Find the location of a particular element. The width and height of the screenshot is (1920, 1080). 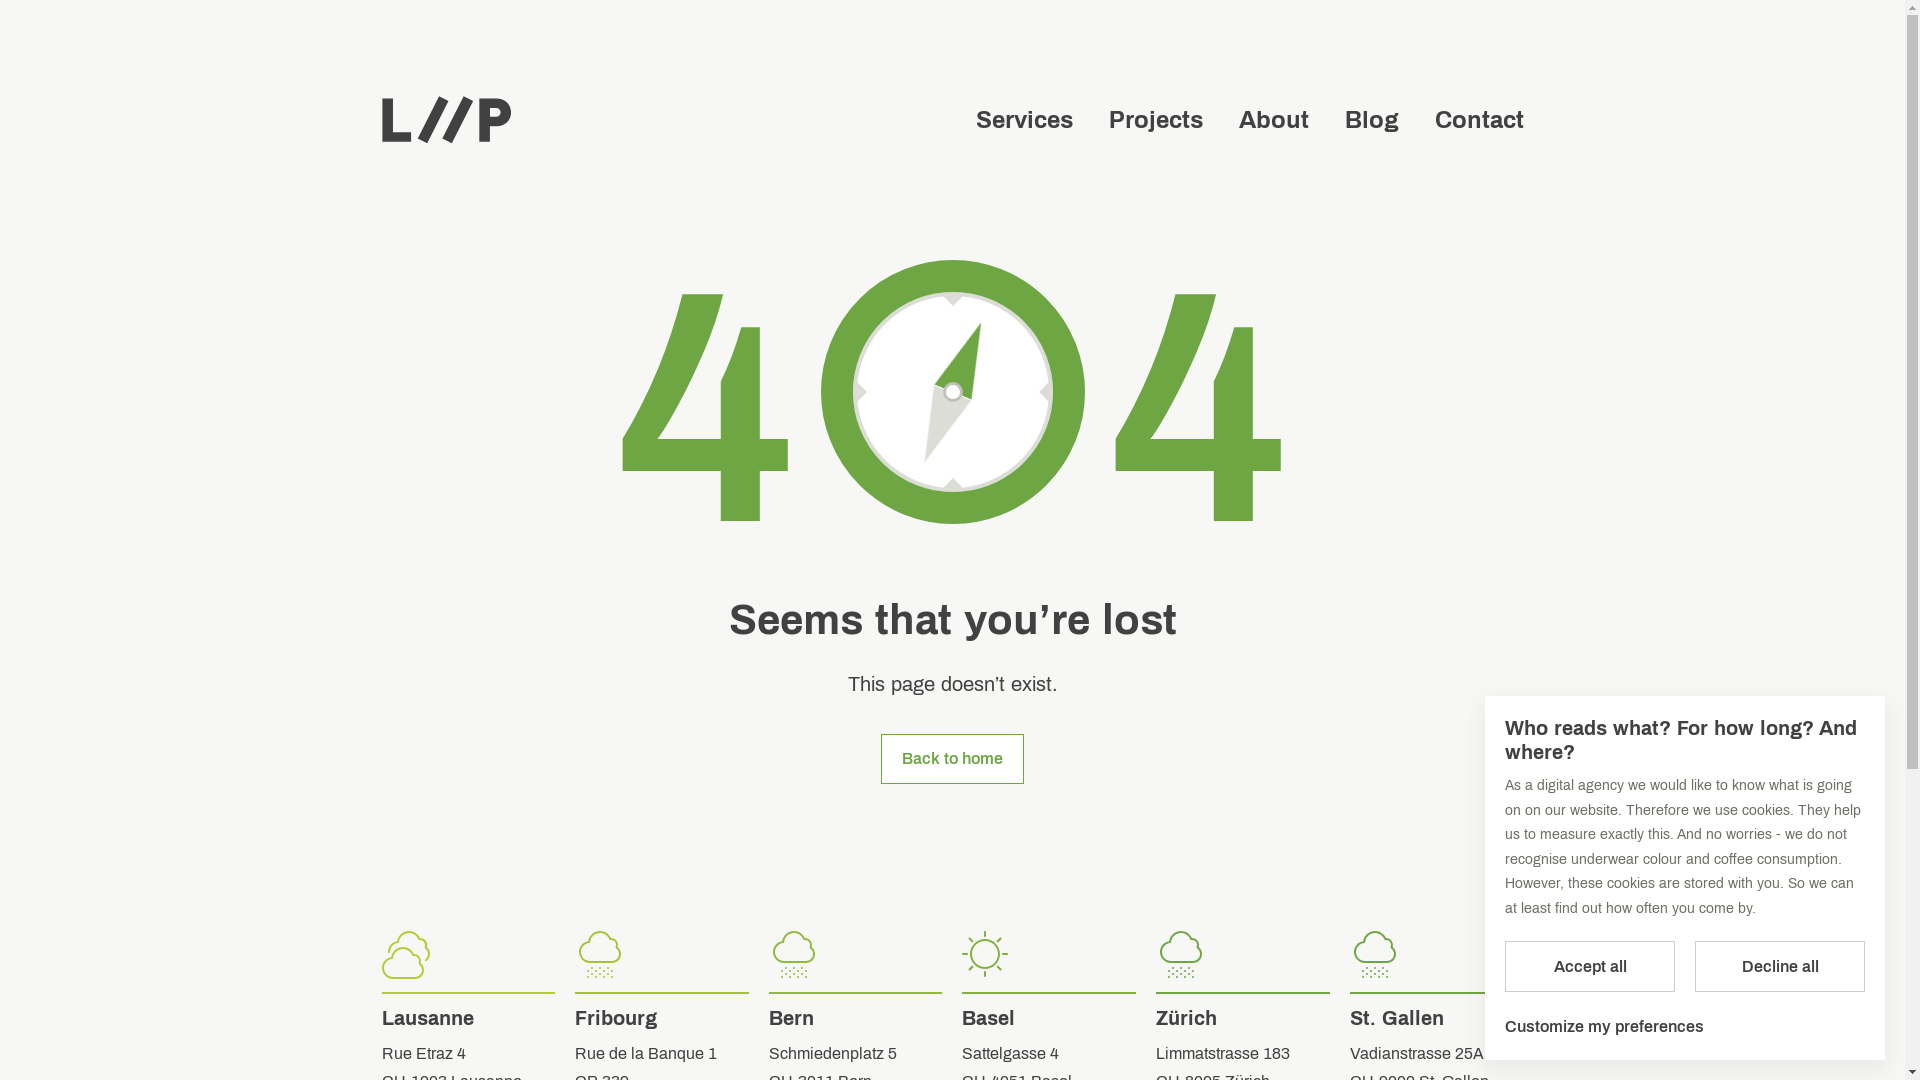

Accept all is located at coordinates (1590, 966).